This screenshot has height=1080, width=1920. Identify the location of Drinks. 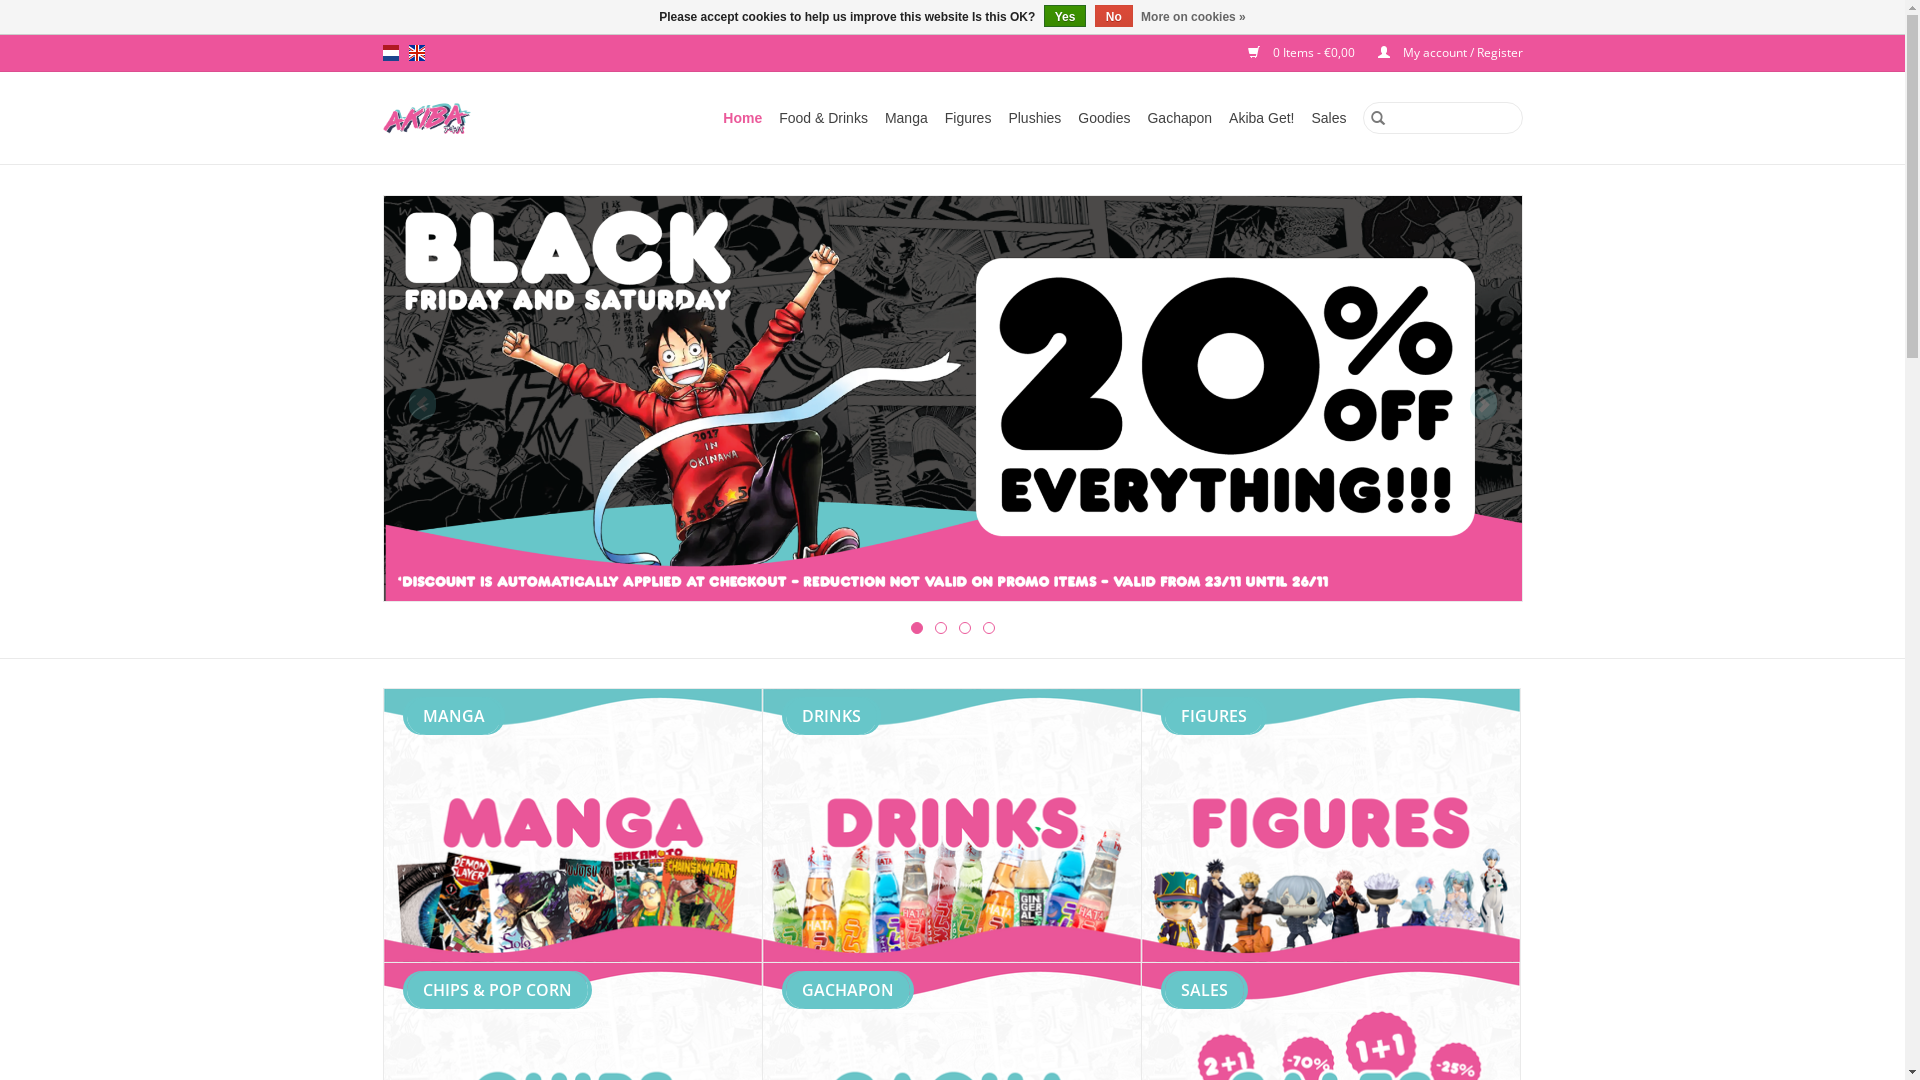
(951, 826).